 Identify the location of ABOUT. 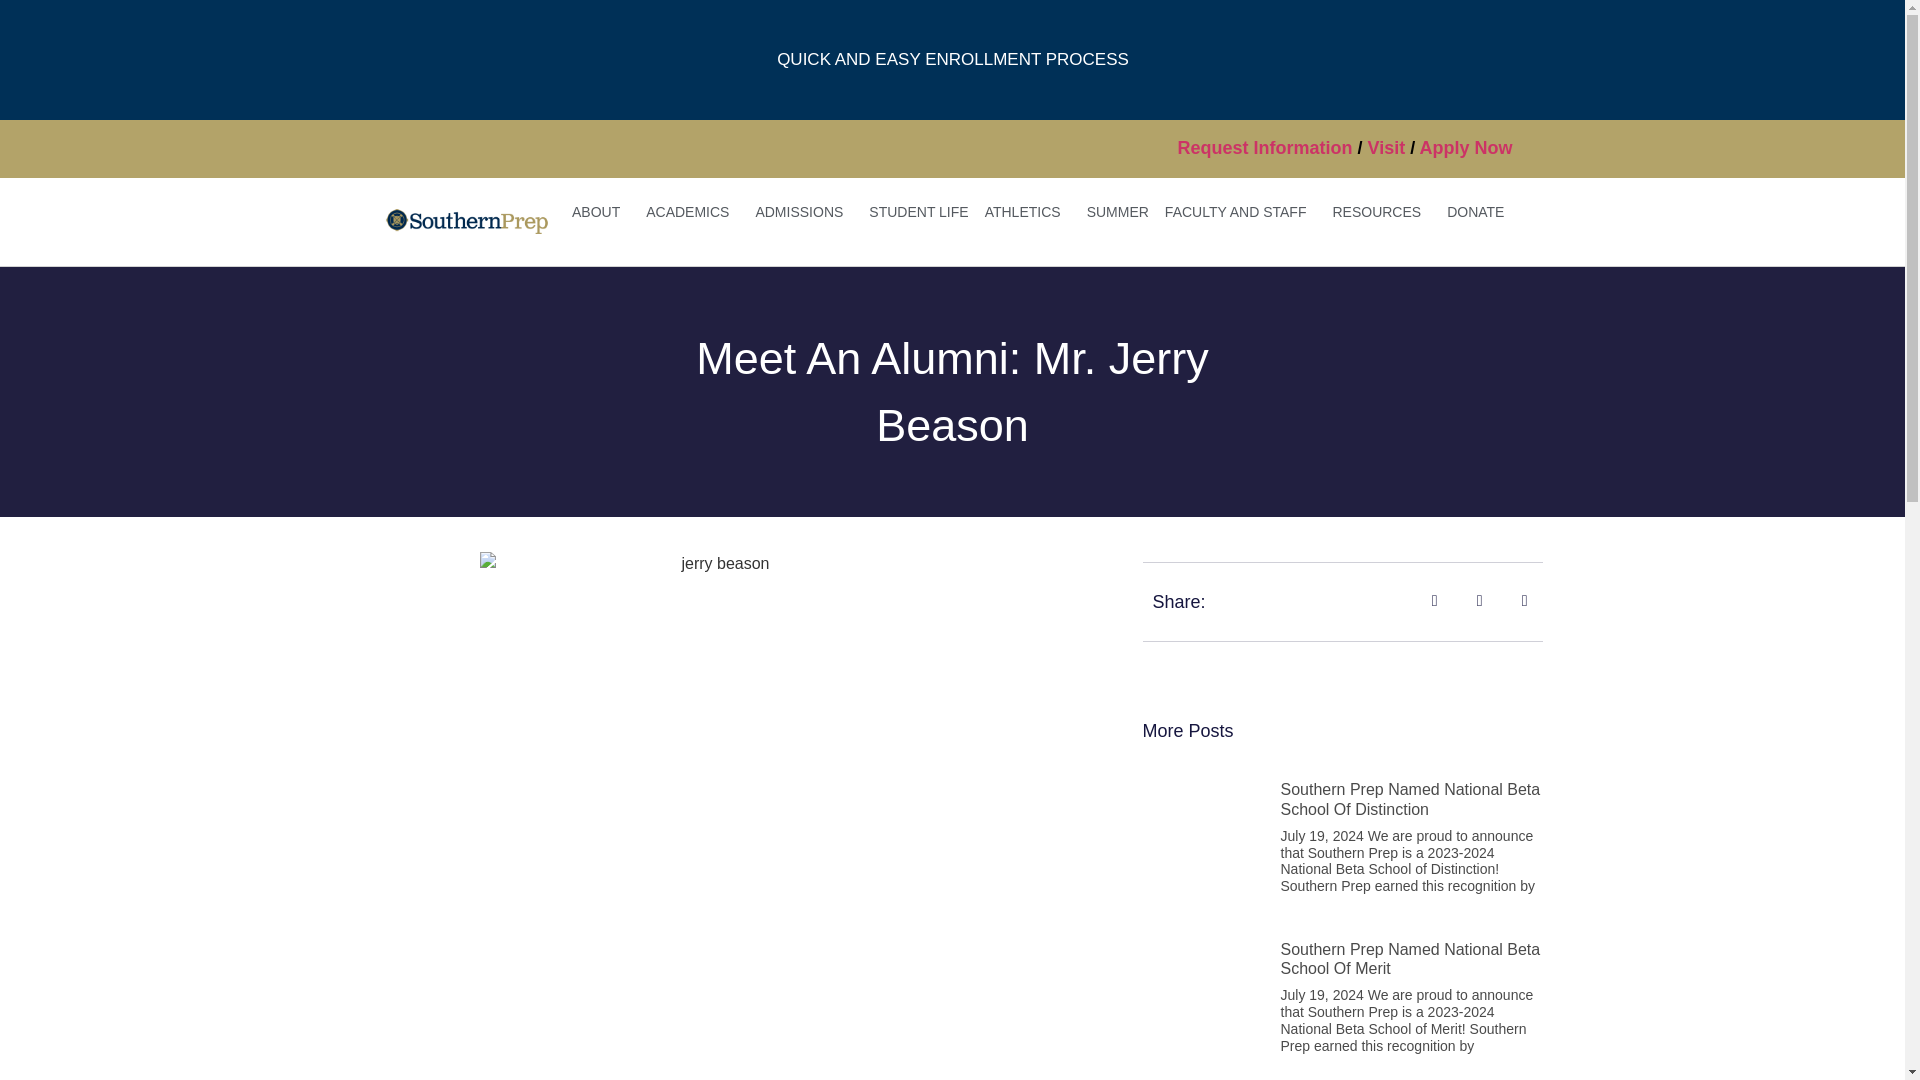
(600, 212).